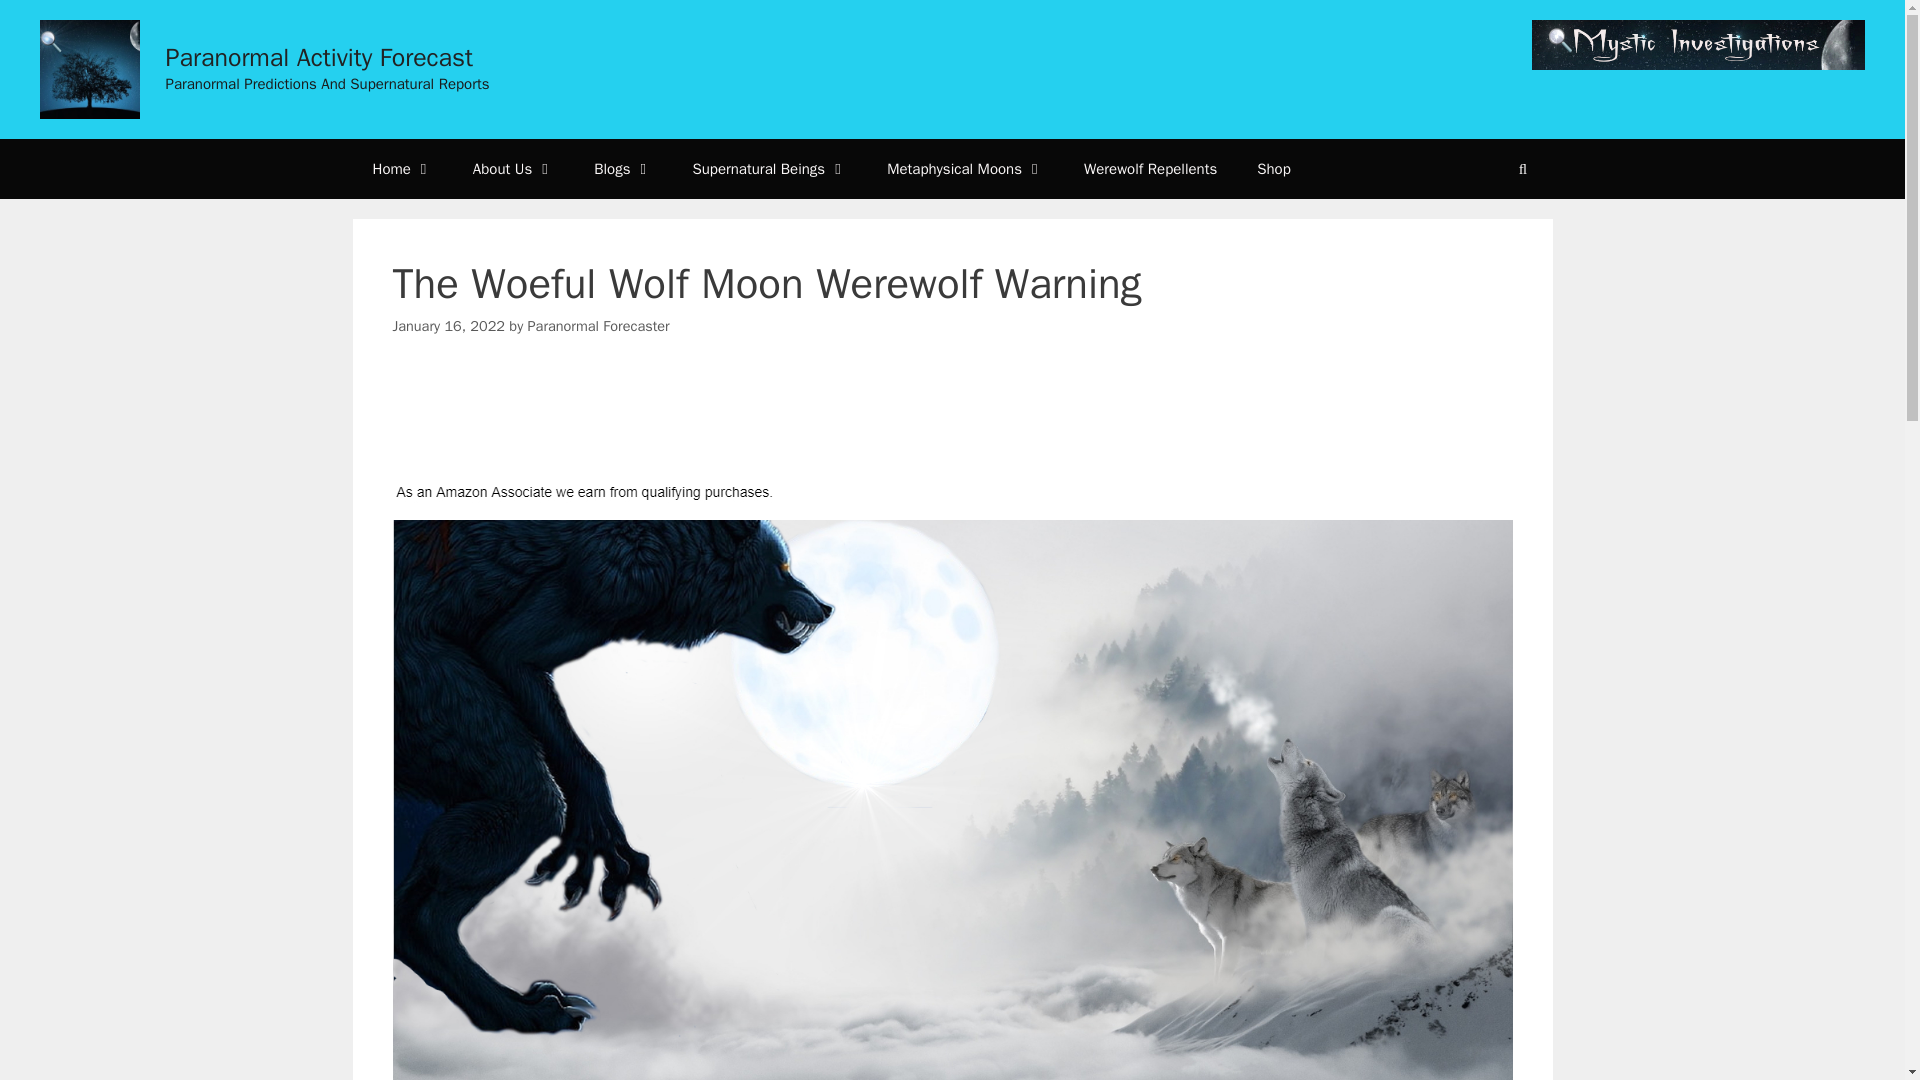  I want to click on Metaphysical Moons, so click(965, 168).